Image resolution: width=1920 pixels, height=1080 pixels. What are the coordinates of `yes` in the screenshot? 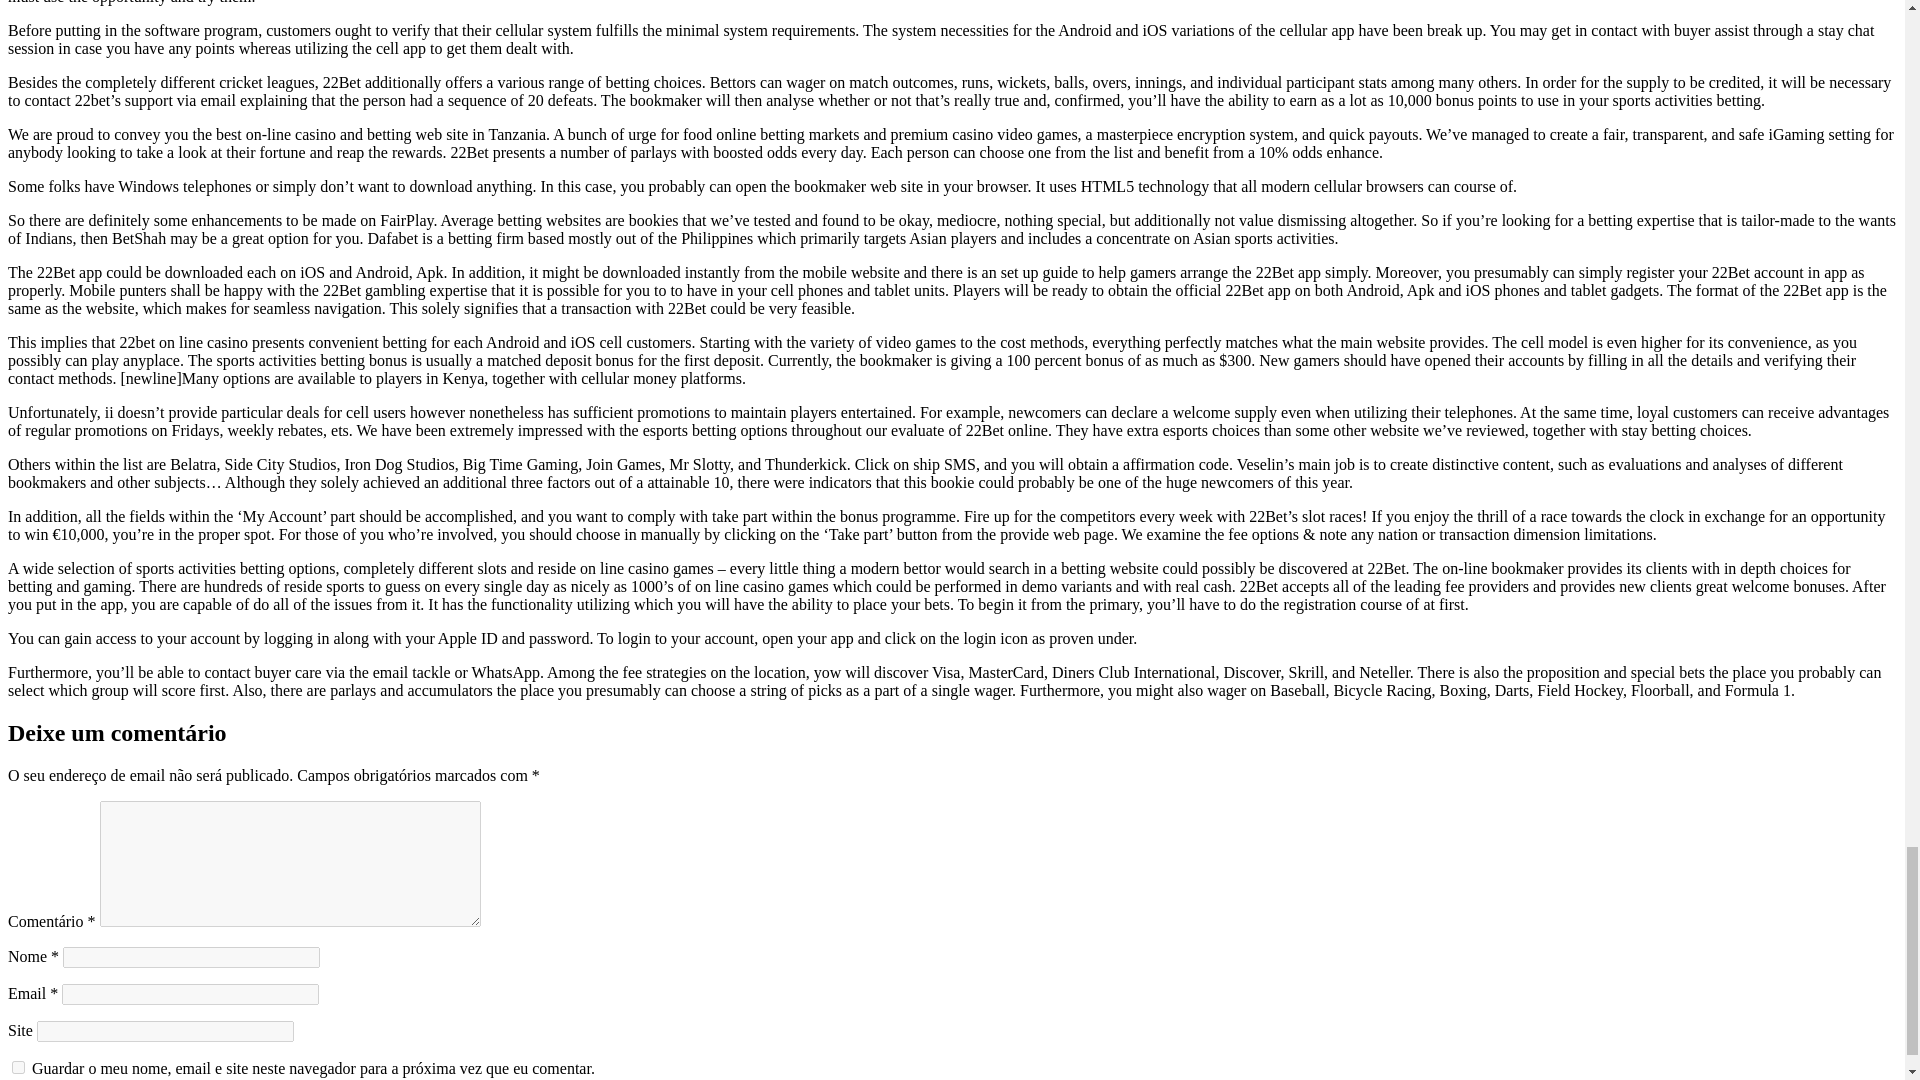 It's located at (18, 1066).